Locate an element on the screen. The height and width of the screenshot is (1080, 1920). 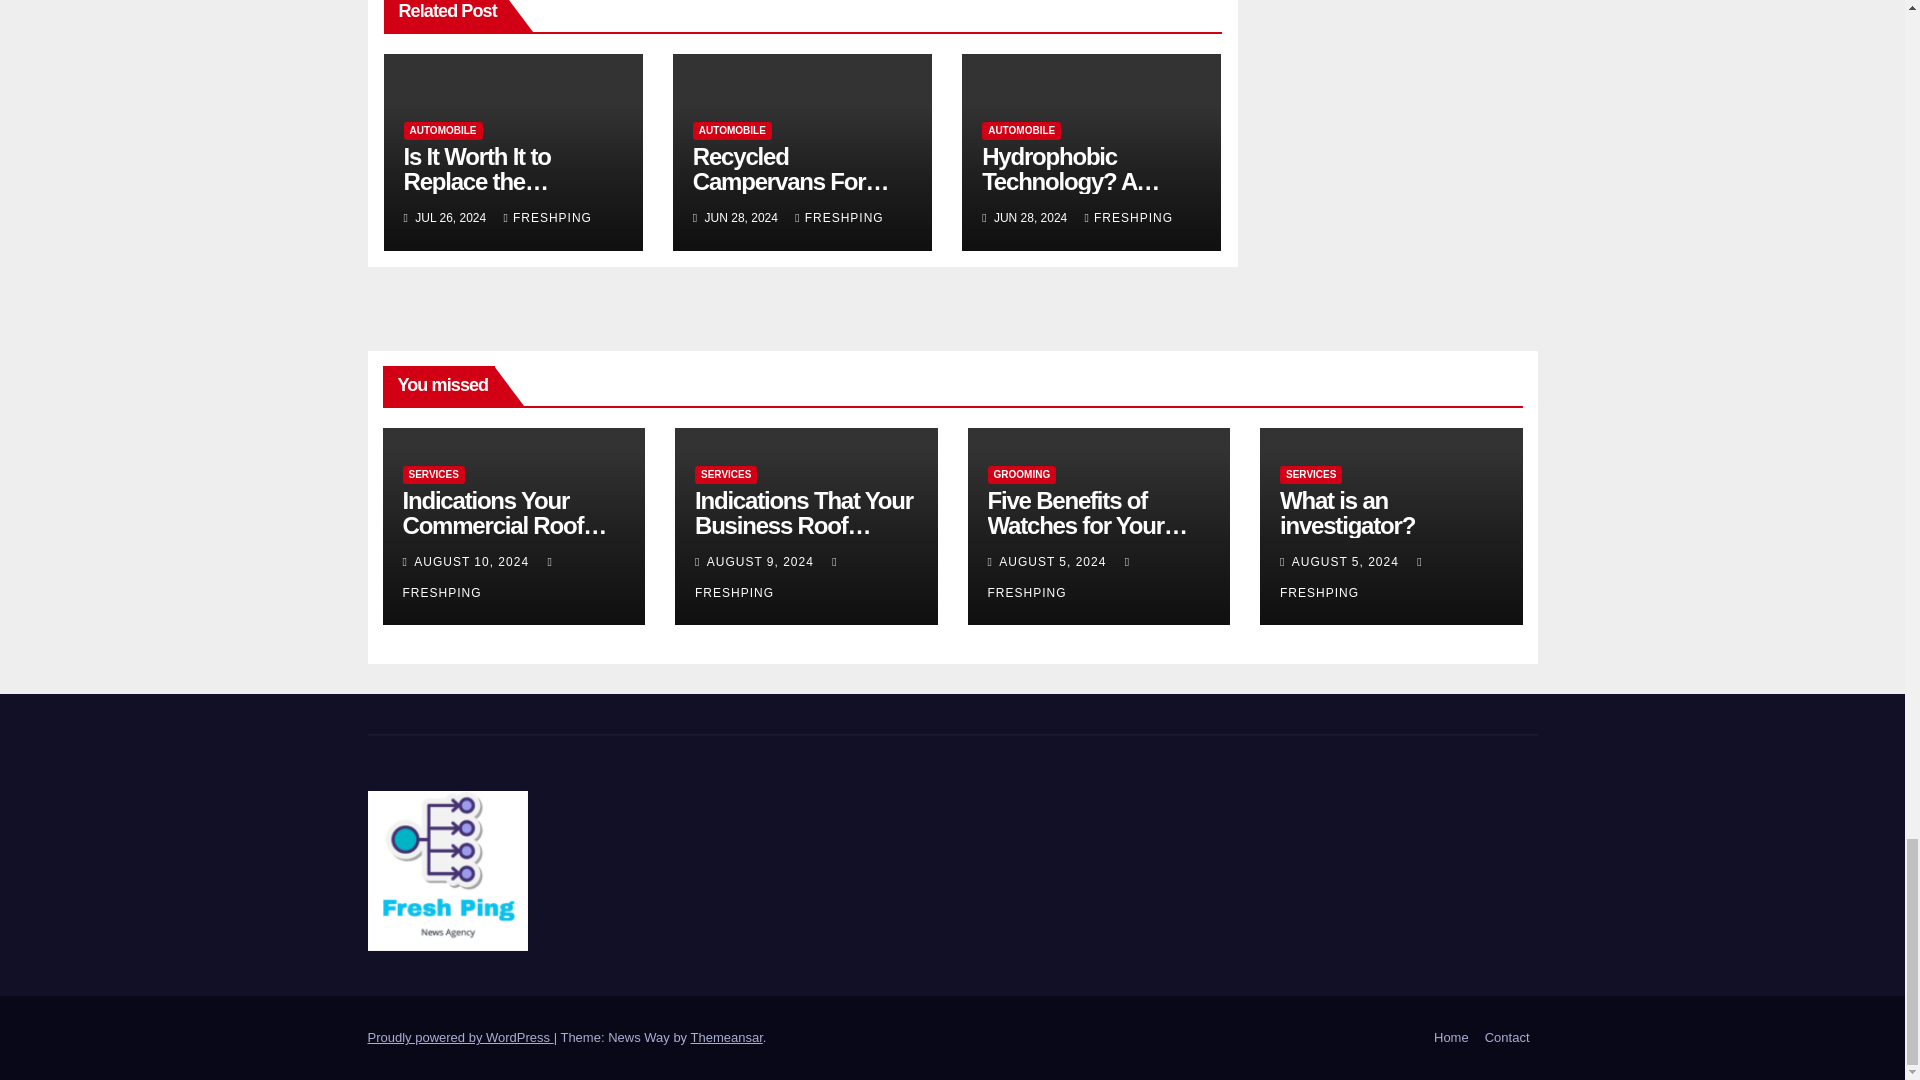
AUTOMOBILE is located at coordinates (1021, 131).